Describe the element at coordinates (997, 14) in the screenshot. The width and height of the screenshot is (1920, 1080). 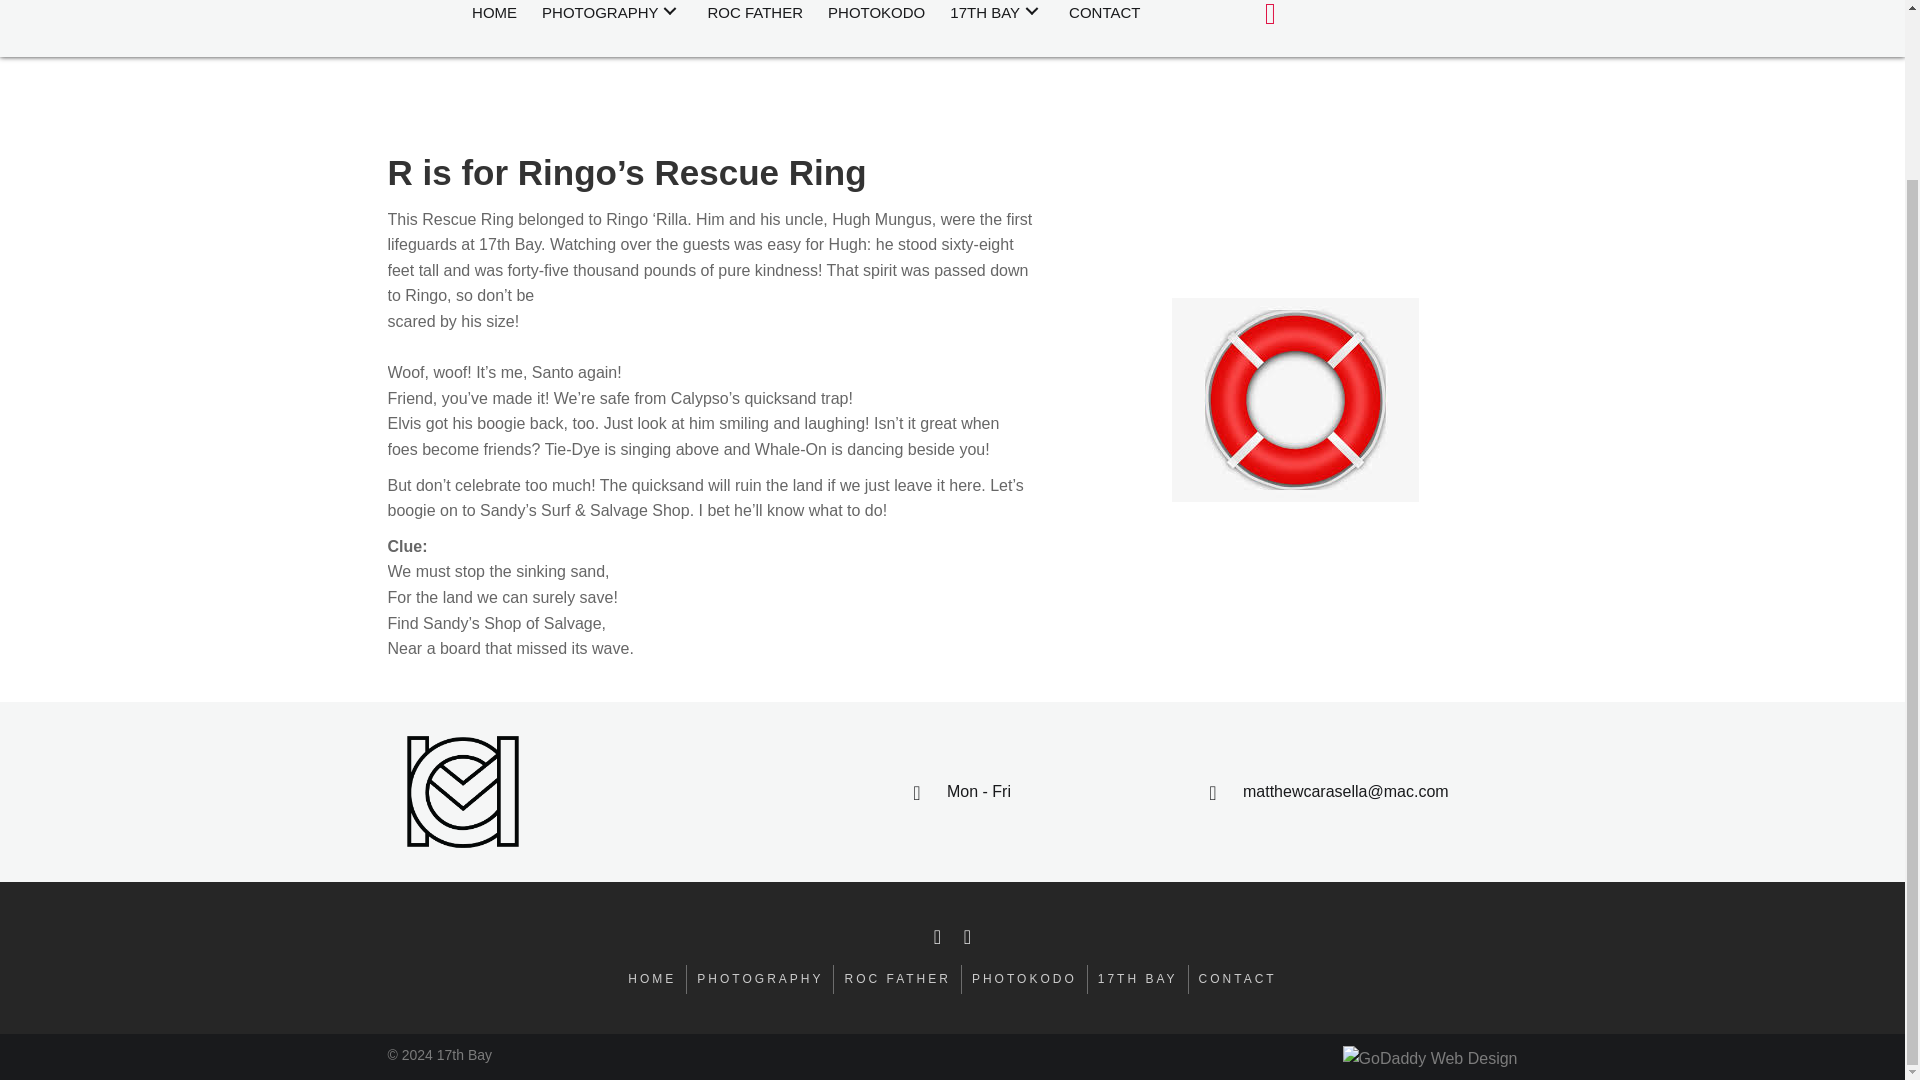
I see `17TH BAY` at that location.